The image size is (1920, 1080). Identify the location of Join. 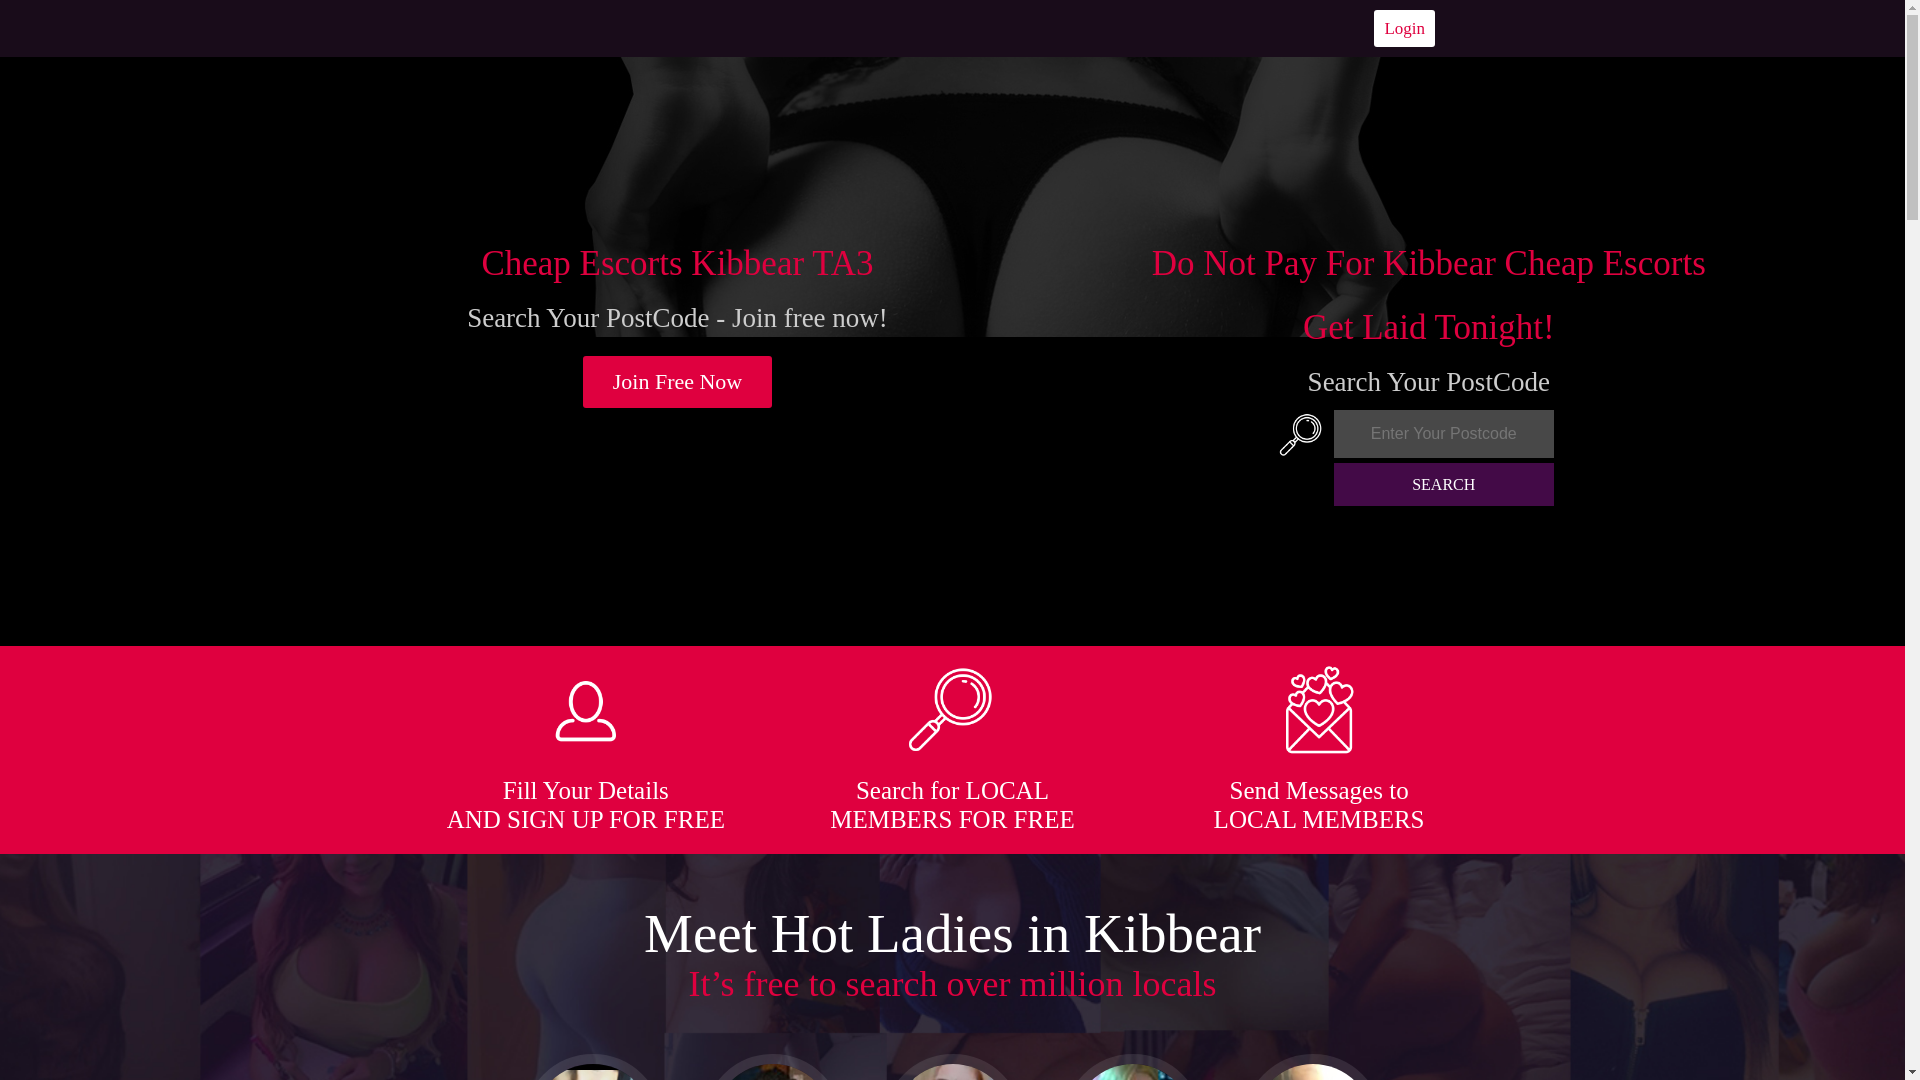
(678, 382).